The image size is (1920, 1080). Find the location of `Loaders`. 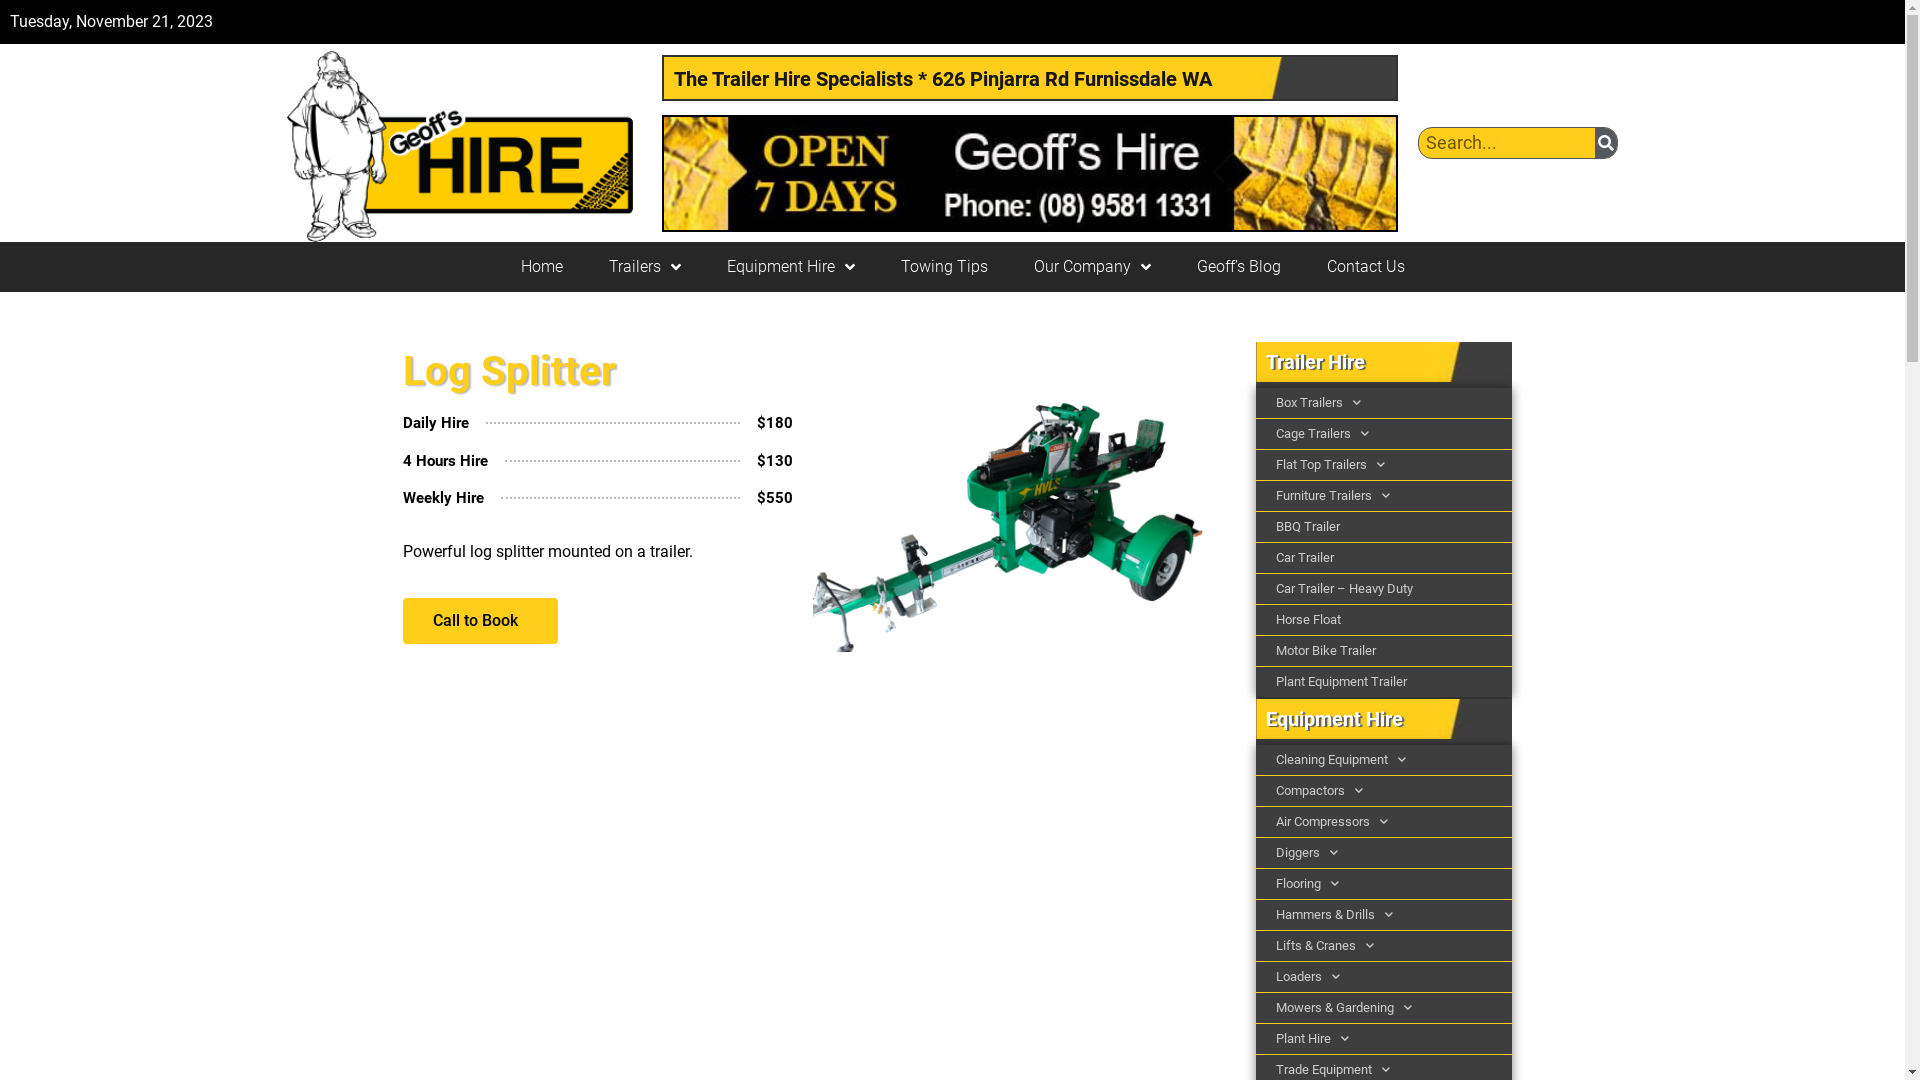

Loaders is located at coordinates (1384, 977).